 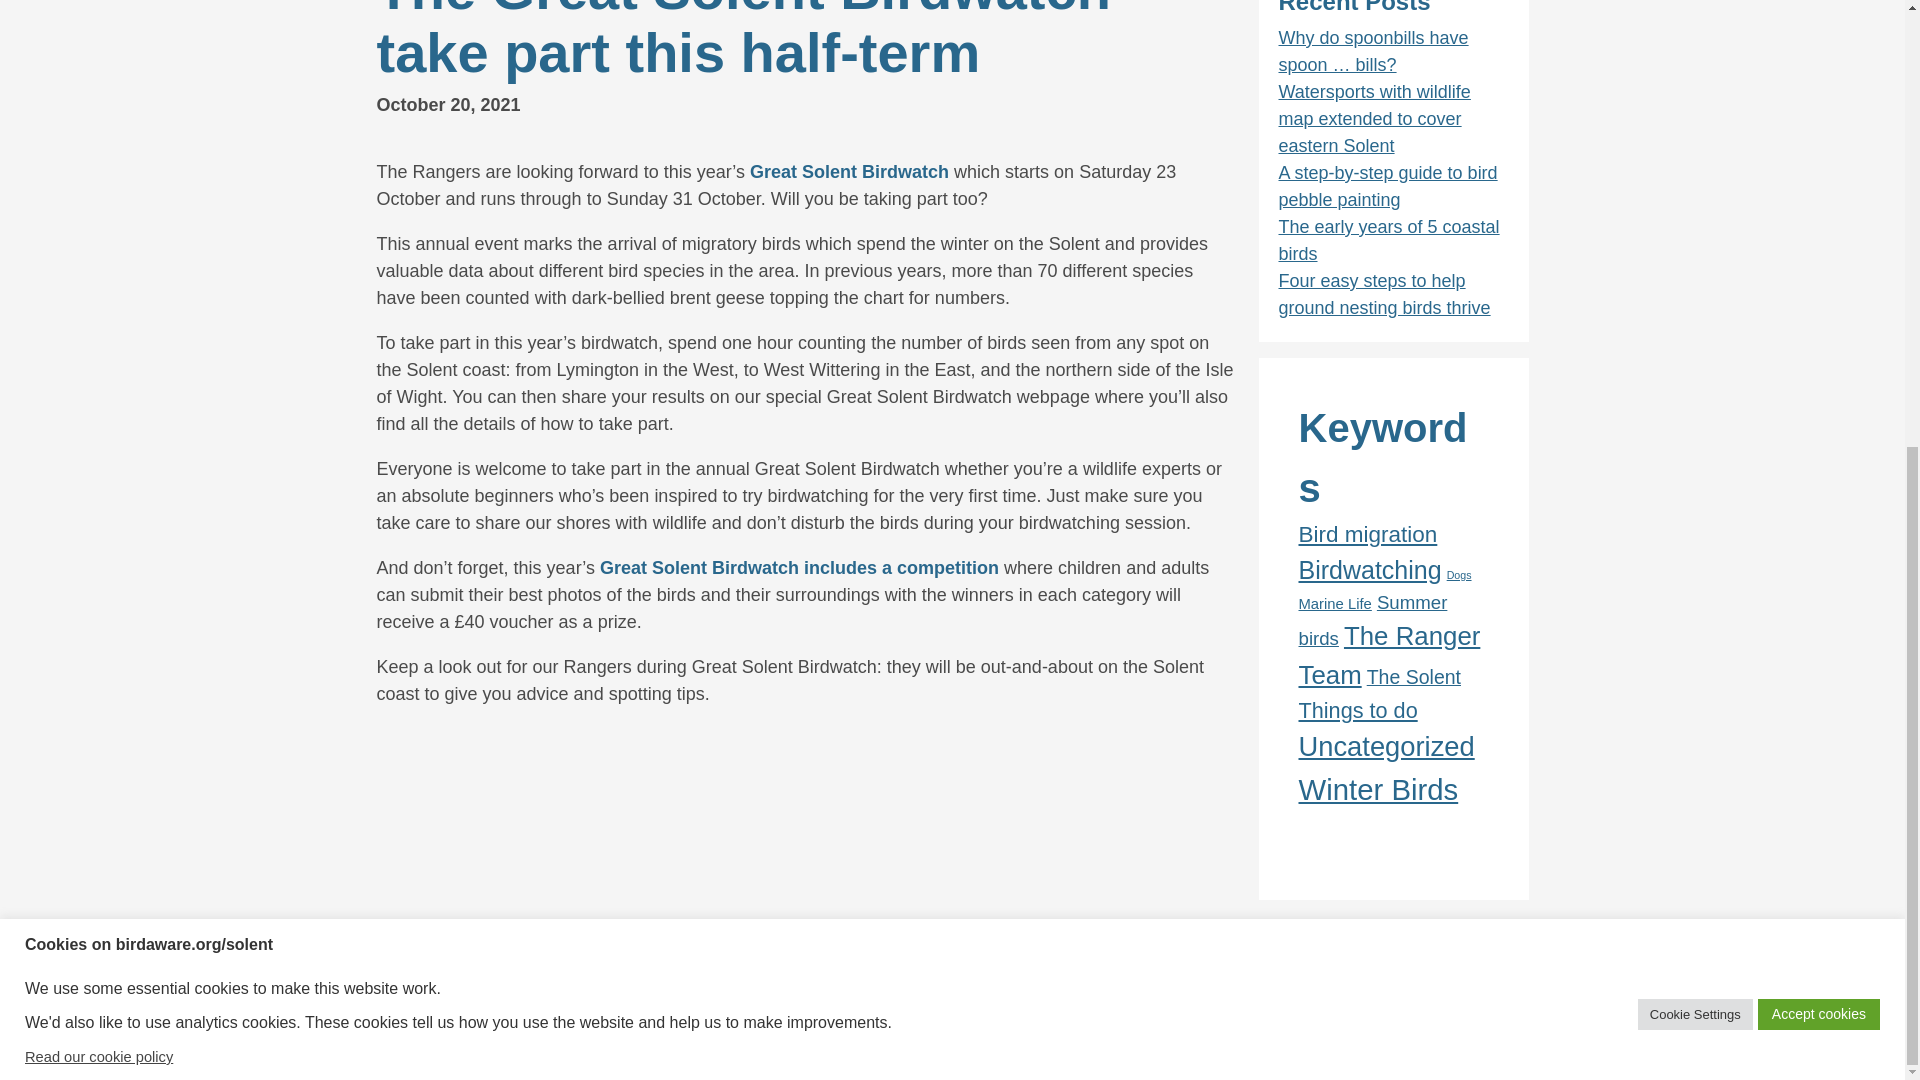 I want to click on A step-by-step guide to bird pebble painting, so click(x=1388, y=186).